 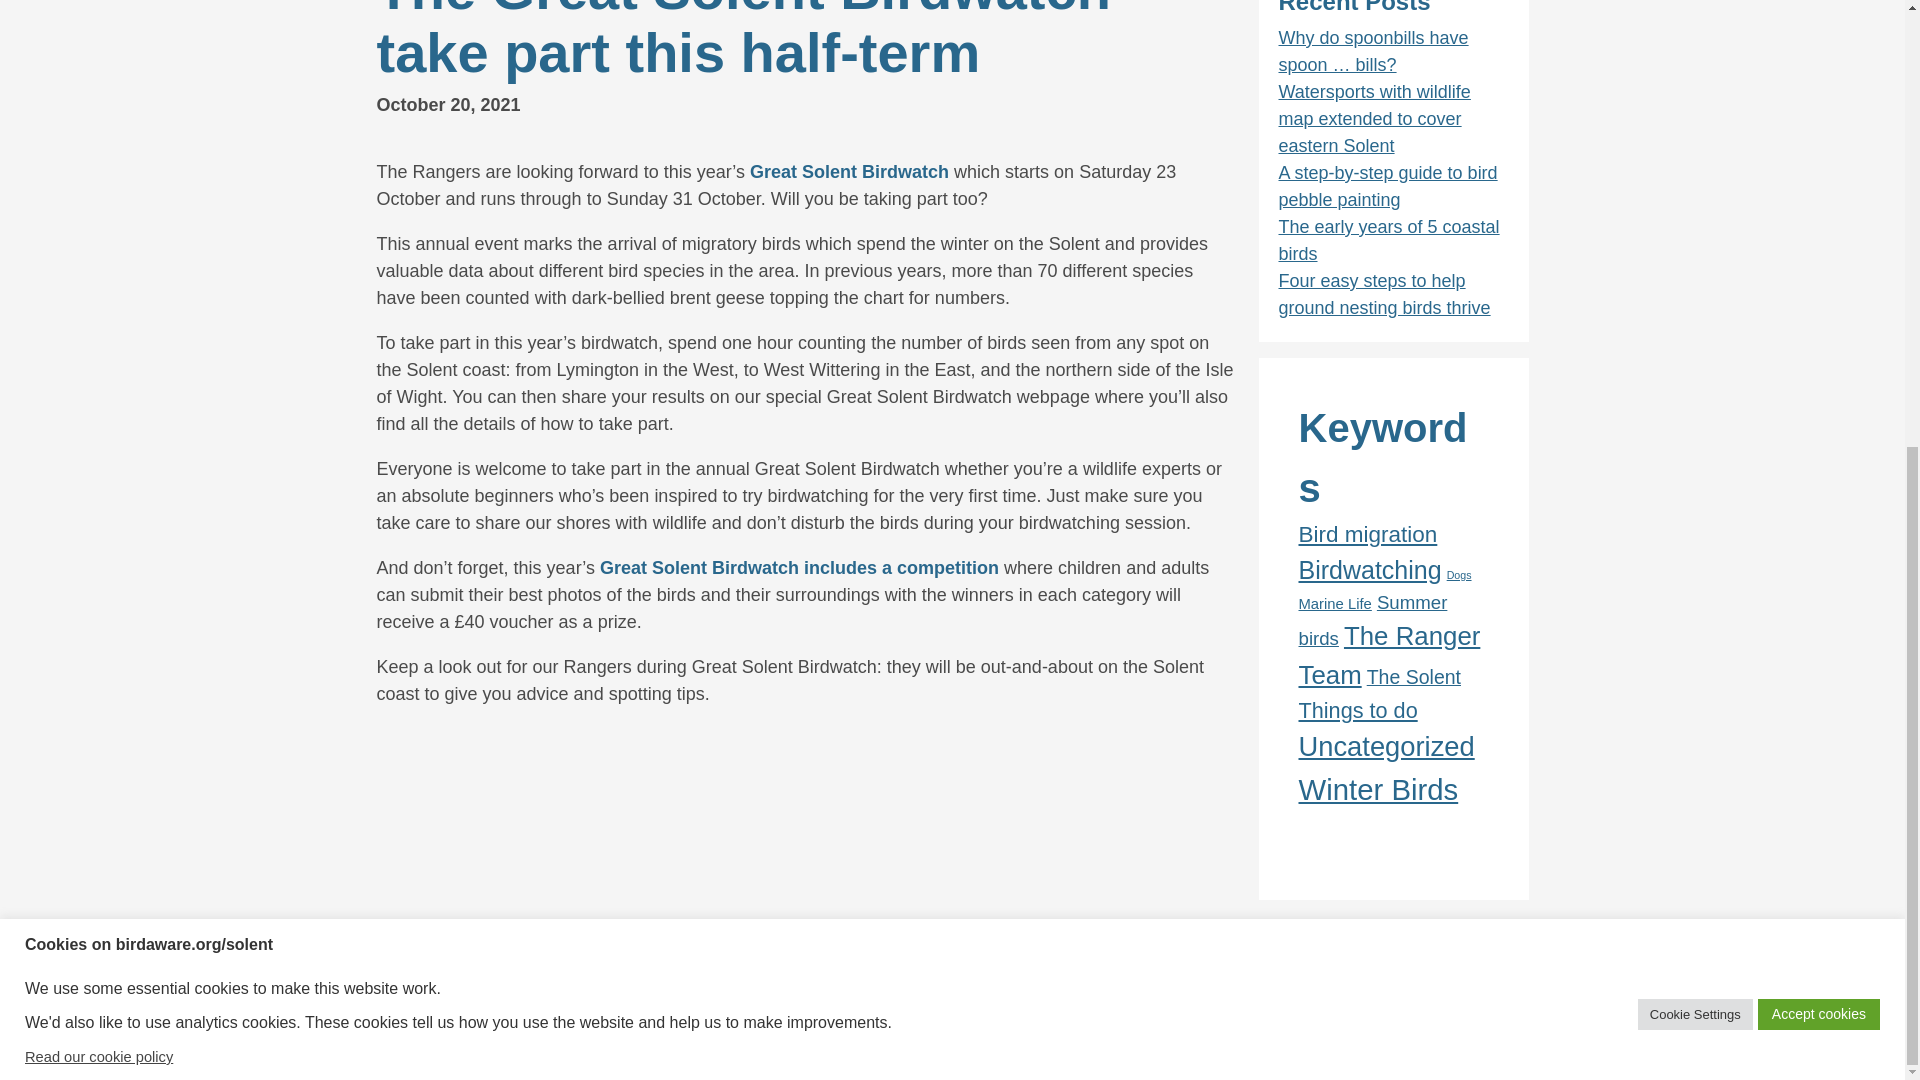 I want to click on A step-by-step guide to bird pebble painting, so click(x=1388, y=186).